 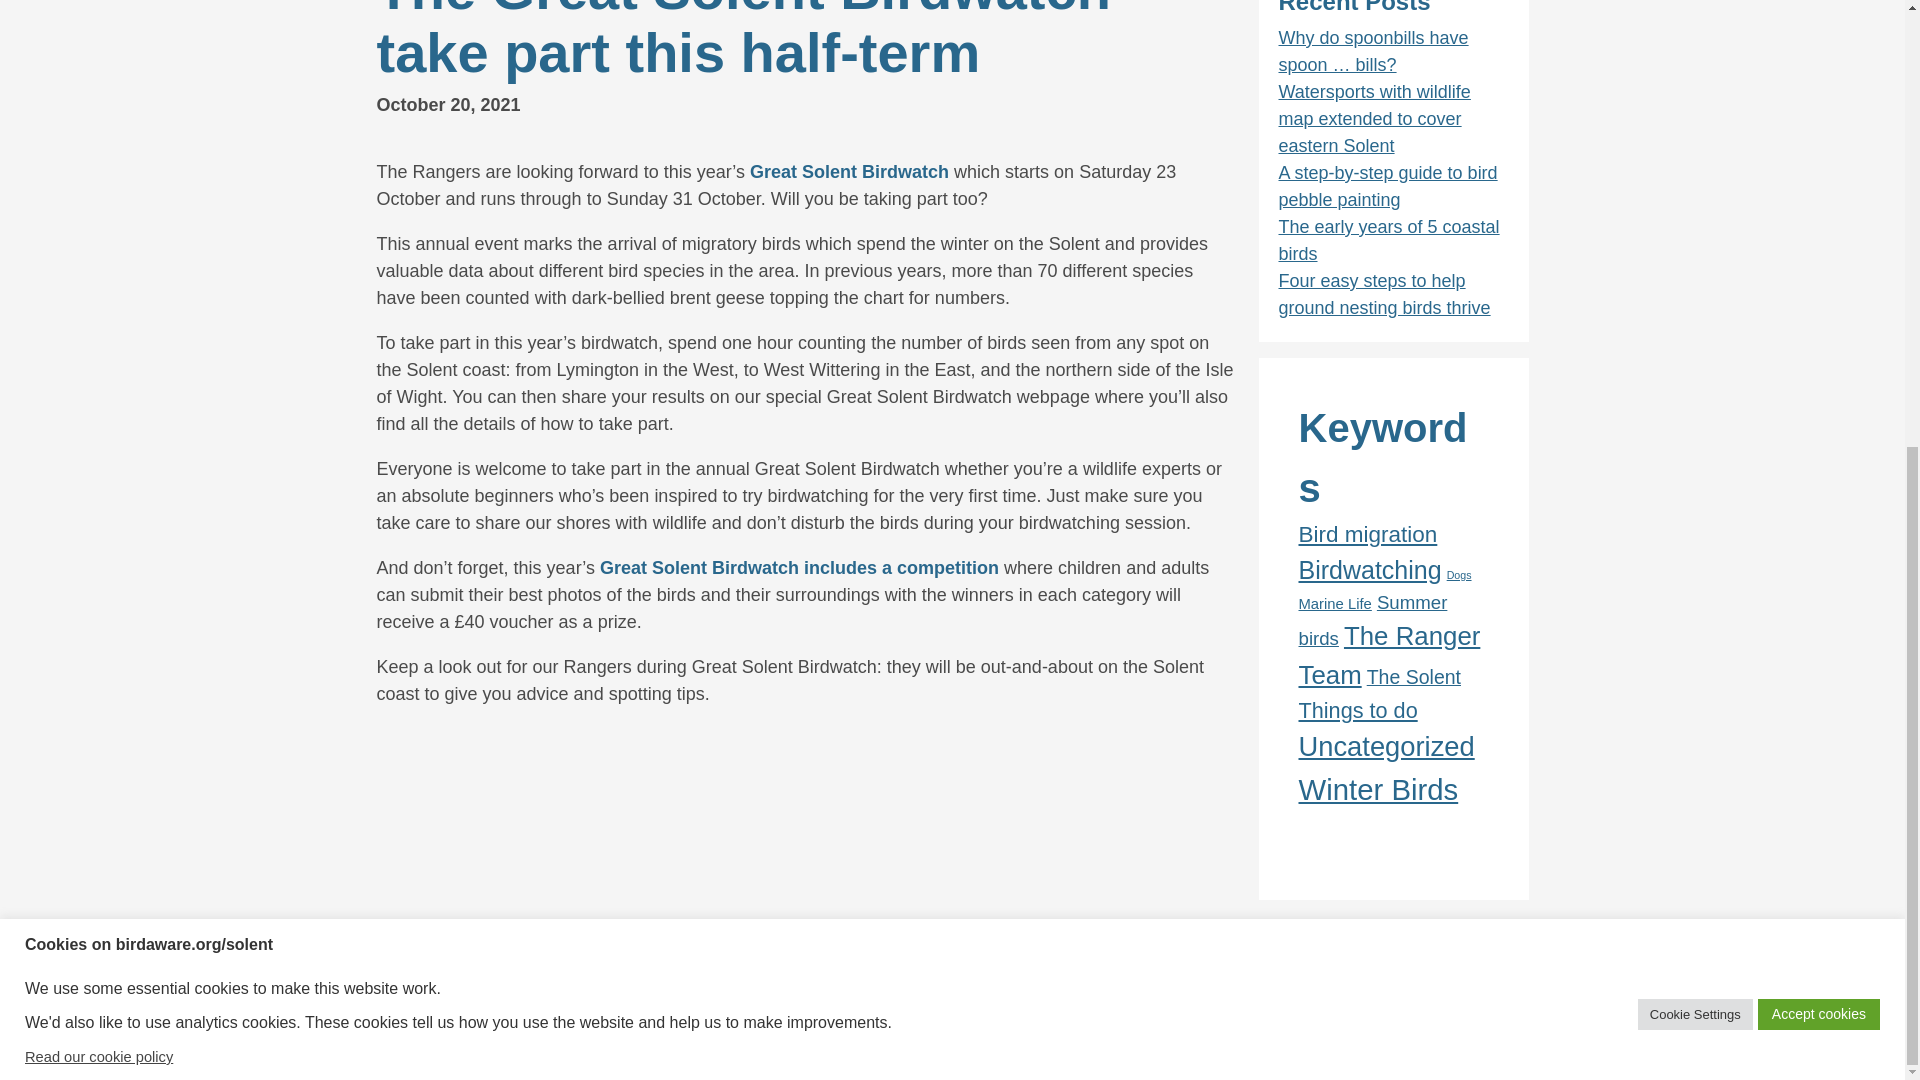 I want to click on A step-by-step guide to bird pebble painting, so click(x=1388, y=186).